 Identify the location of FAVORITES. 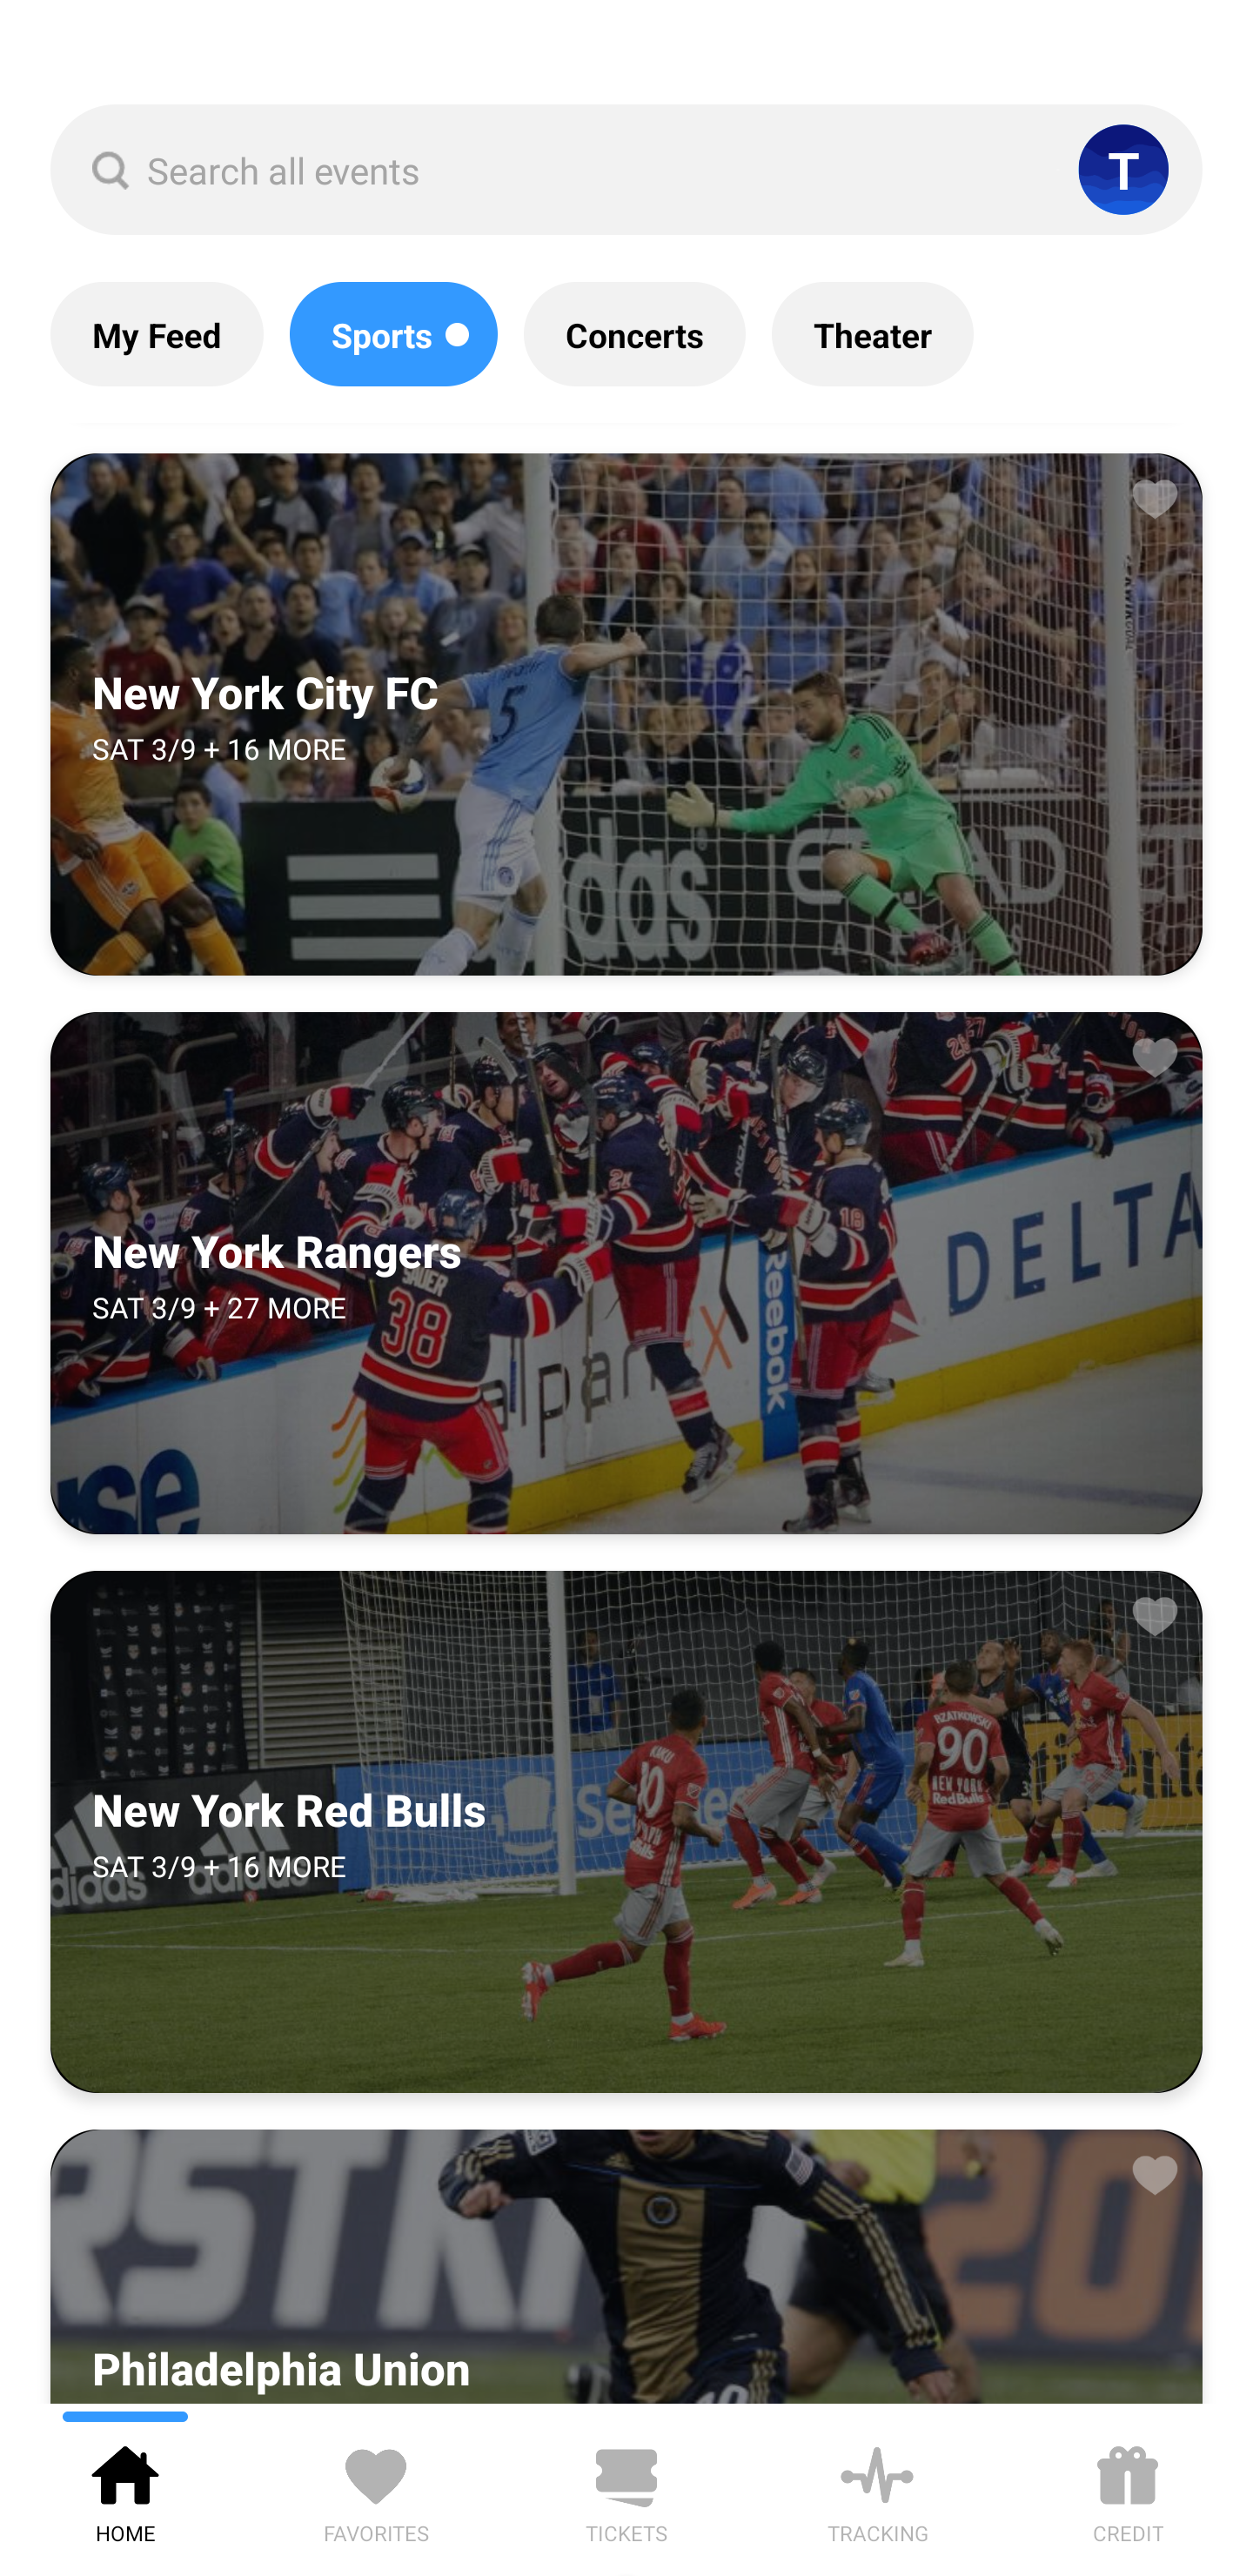
(376, 2489).